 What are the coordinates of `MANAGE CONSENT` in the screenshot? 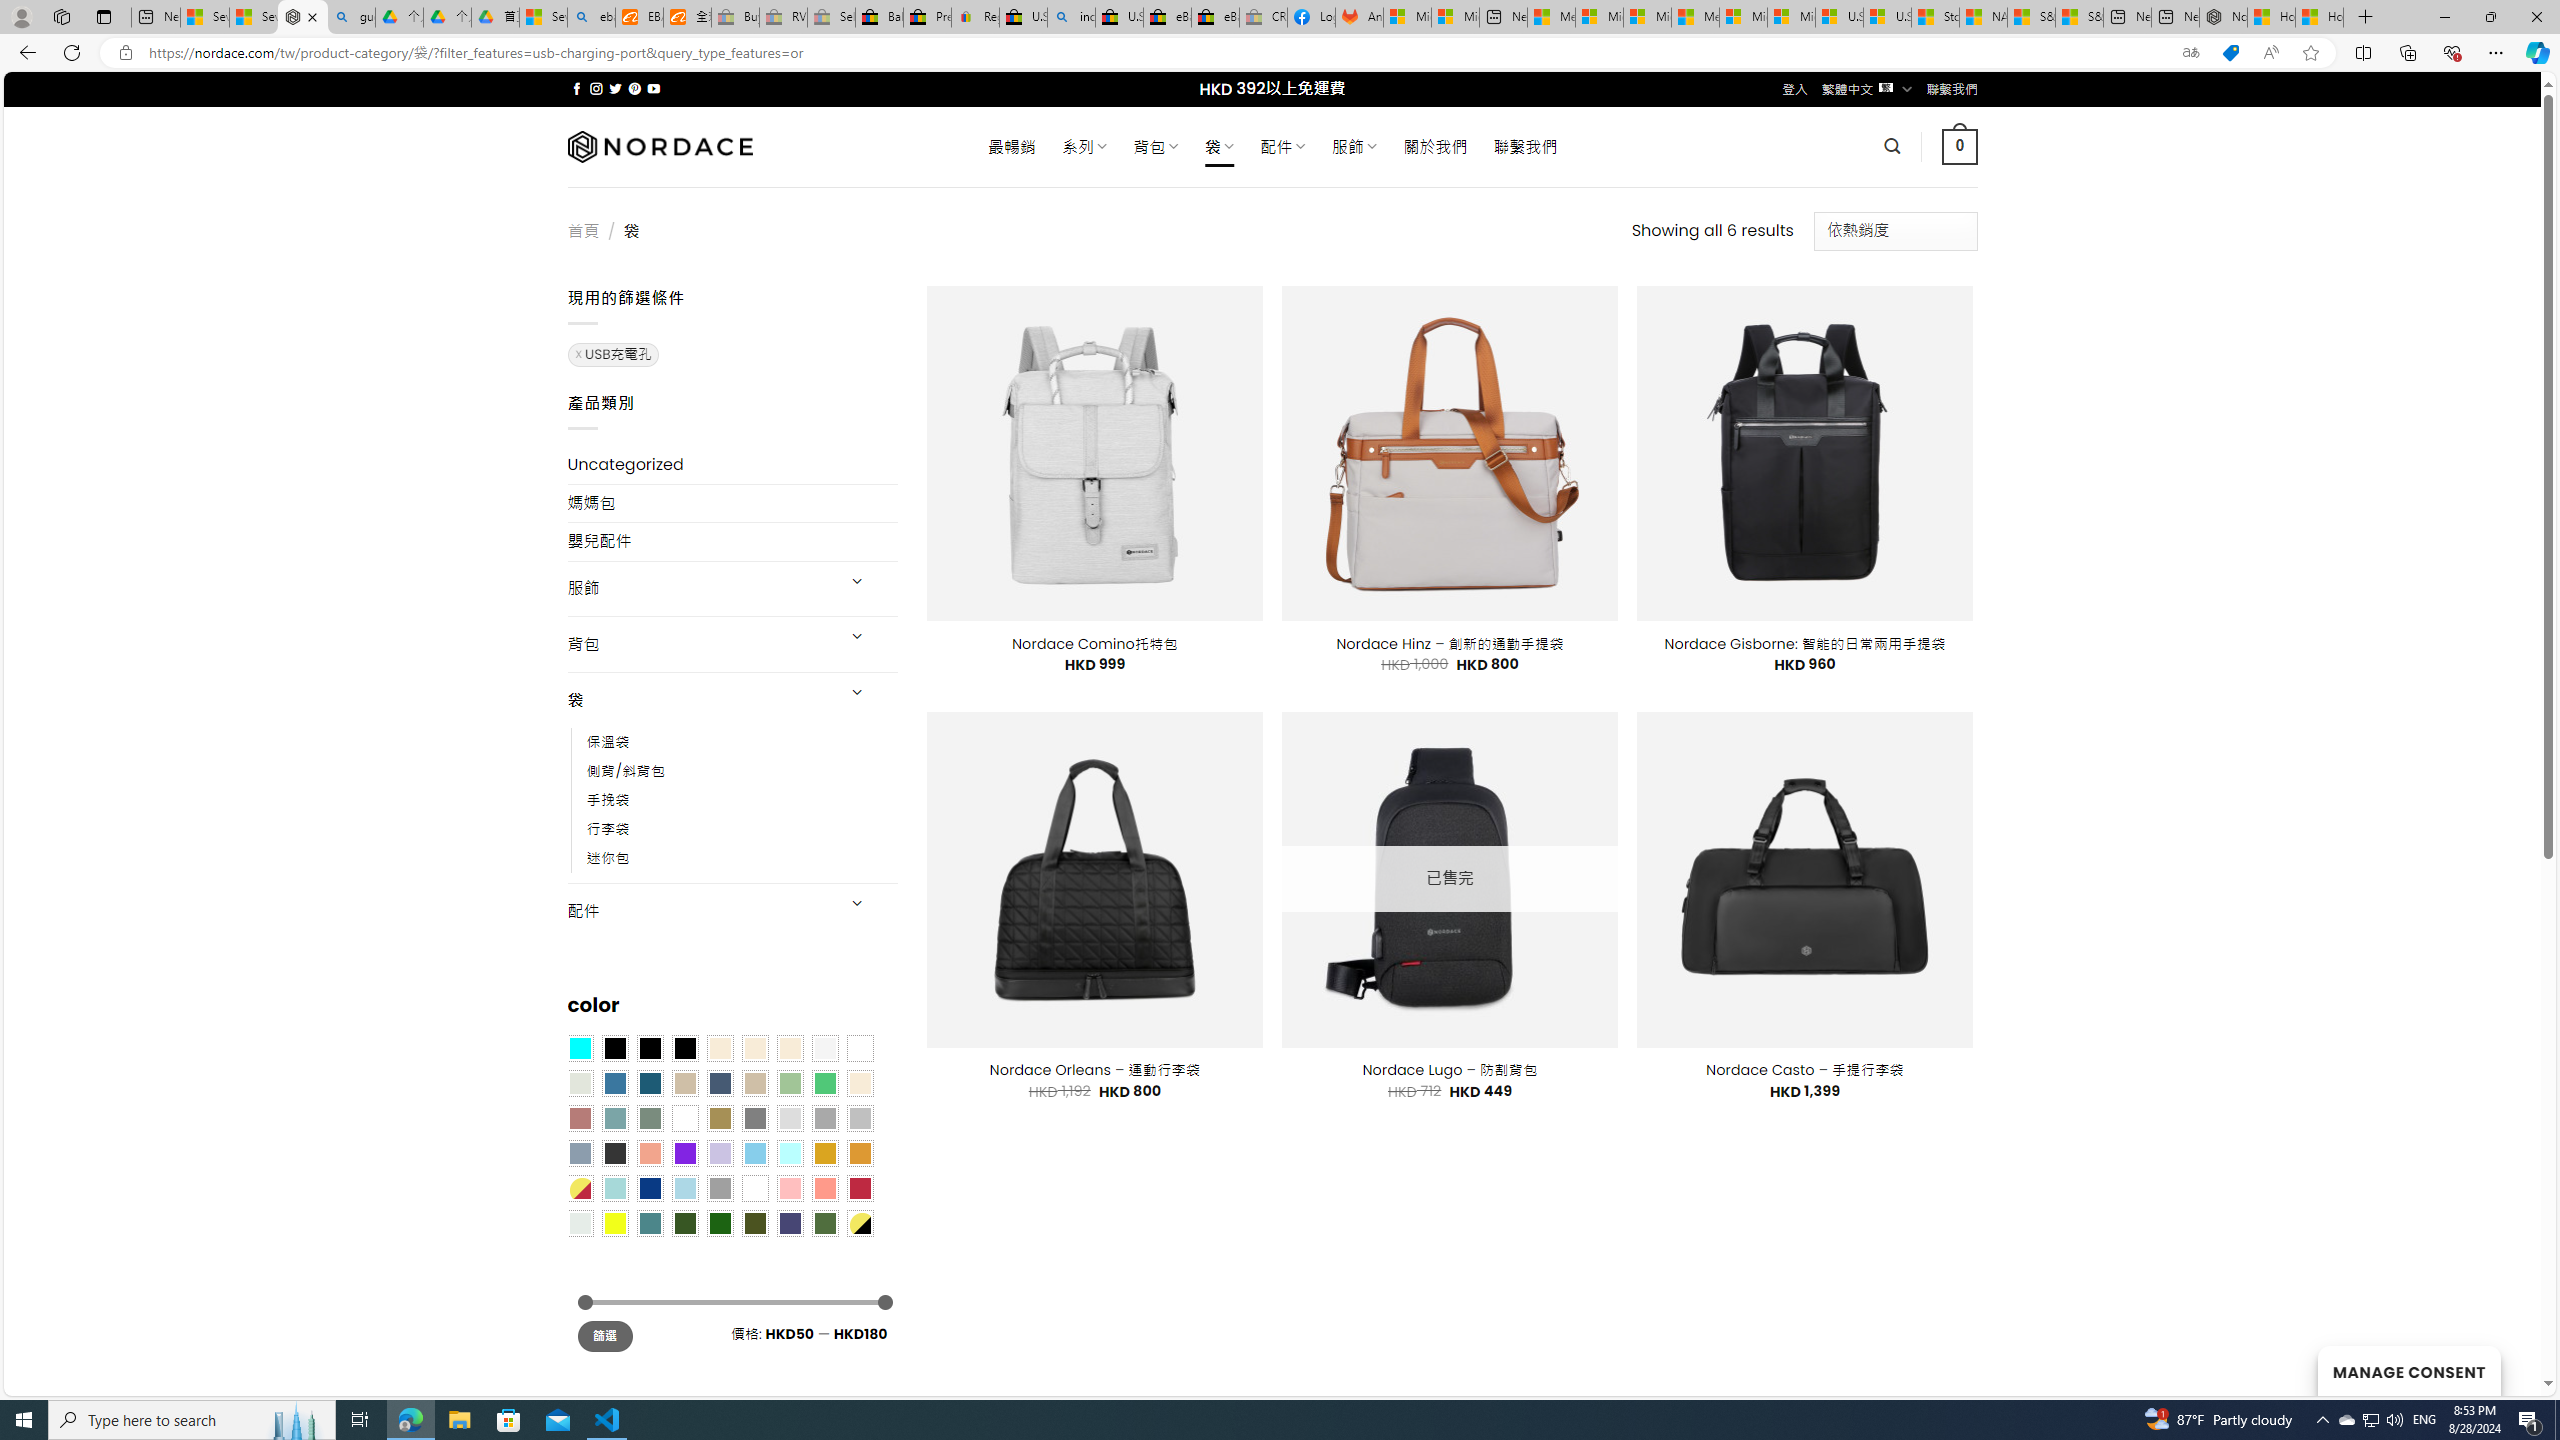 It's located at (2408, 1370).